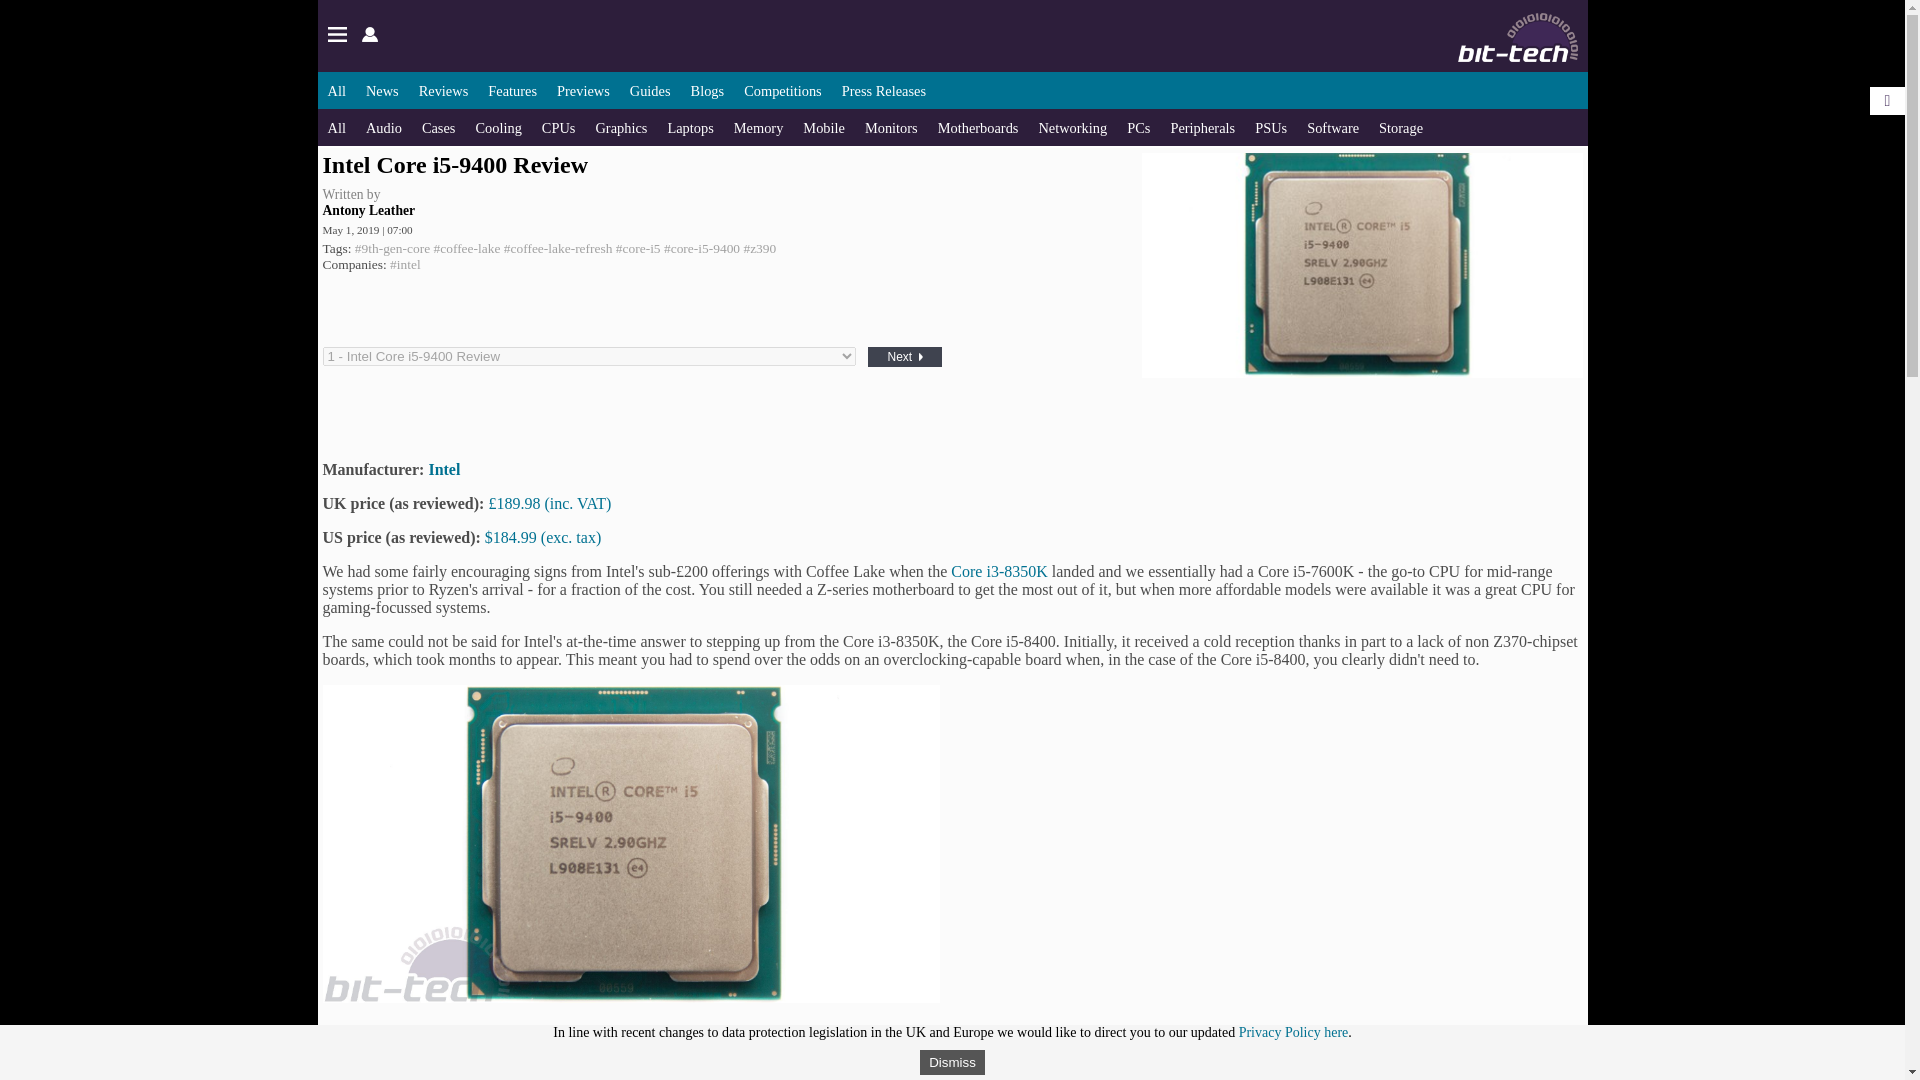 This screenshot has width=1920, height=1080. What do you see at coordinates (336, 128) in the screenshot?
I see `All` at bounding box center [336, 128].